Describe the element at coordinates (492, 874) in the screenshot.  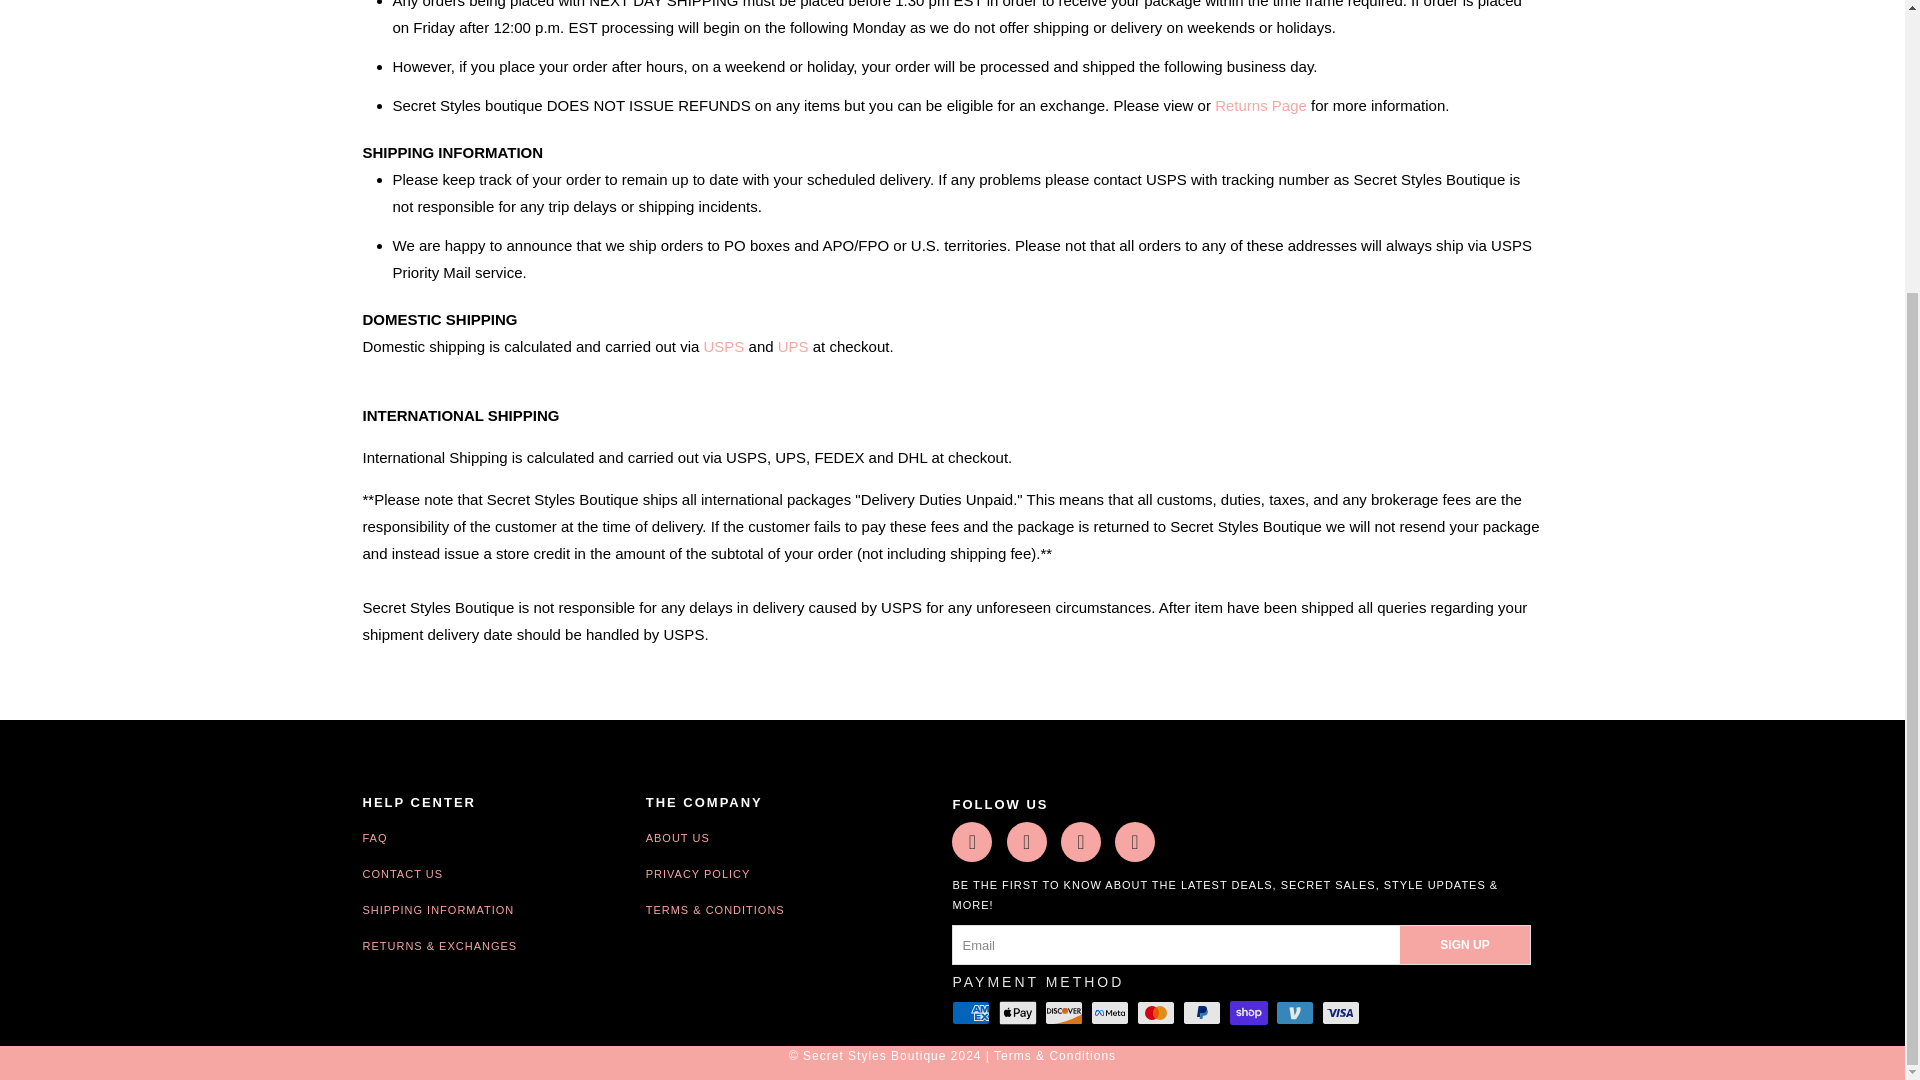
I see `CONTACT US` at that location.